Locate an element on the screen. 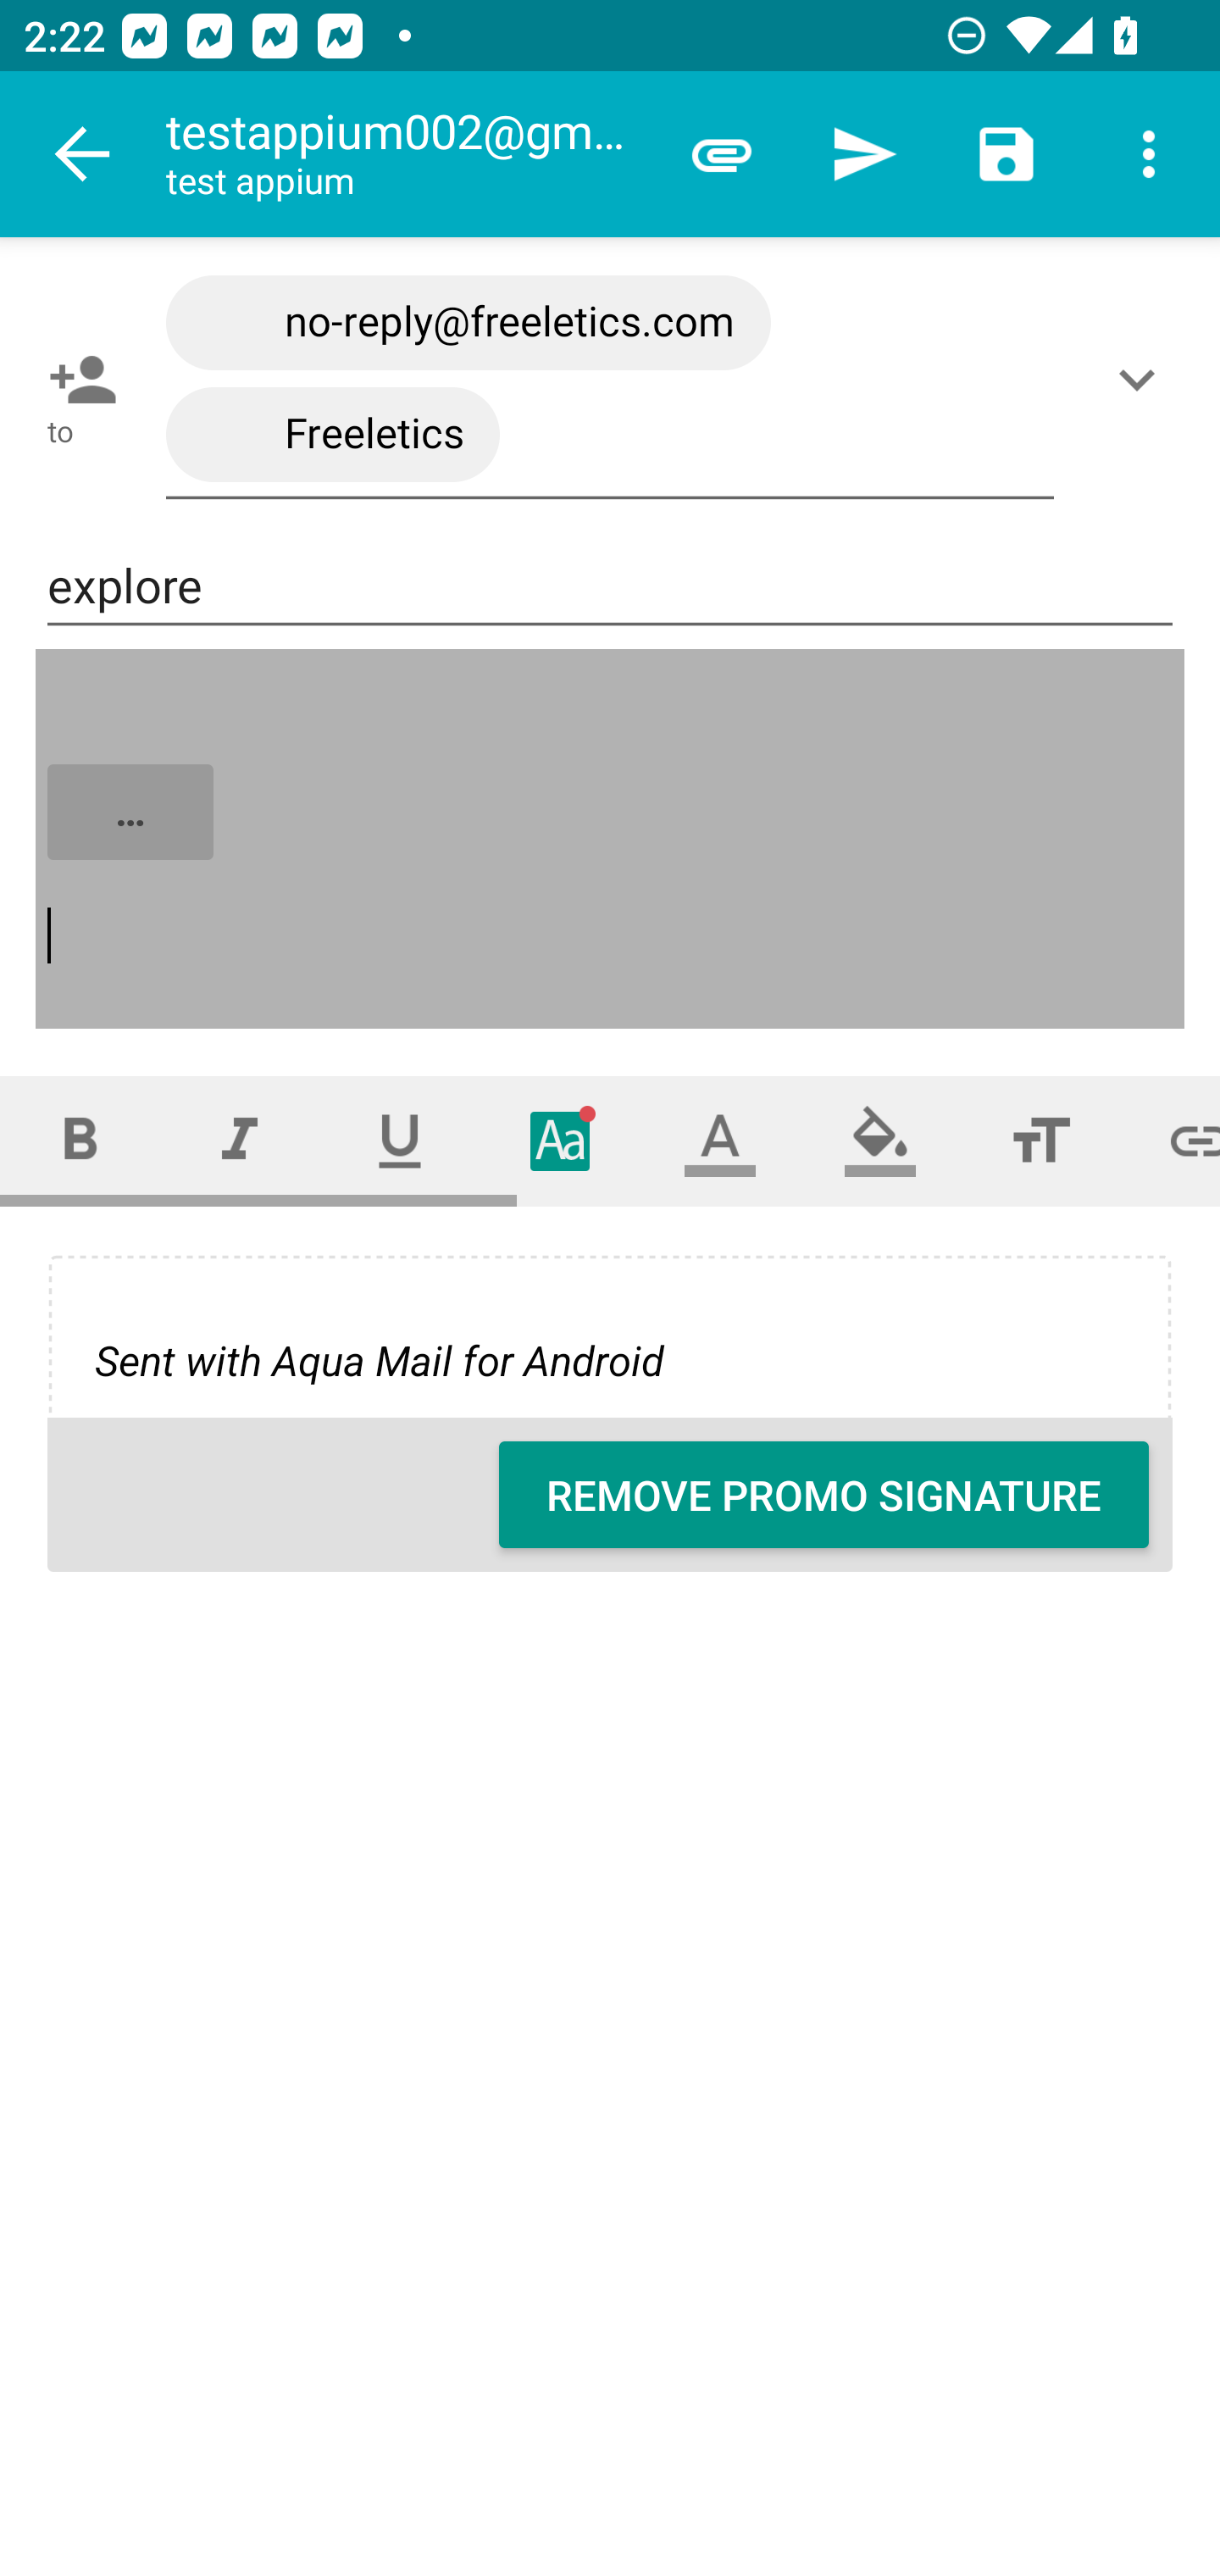 The width and height of the screenshot is (1220, 2576). Text color is located at coordinates (720, 1141).